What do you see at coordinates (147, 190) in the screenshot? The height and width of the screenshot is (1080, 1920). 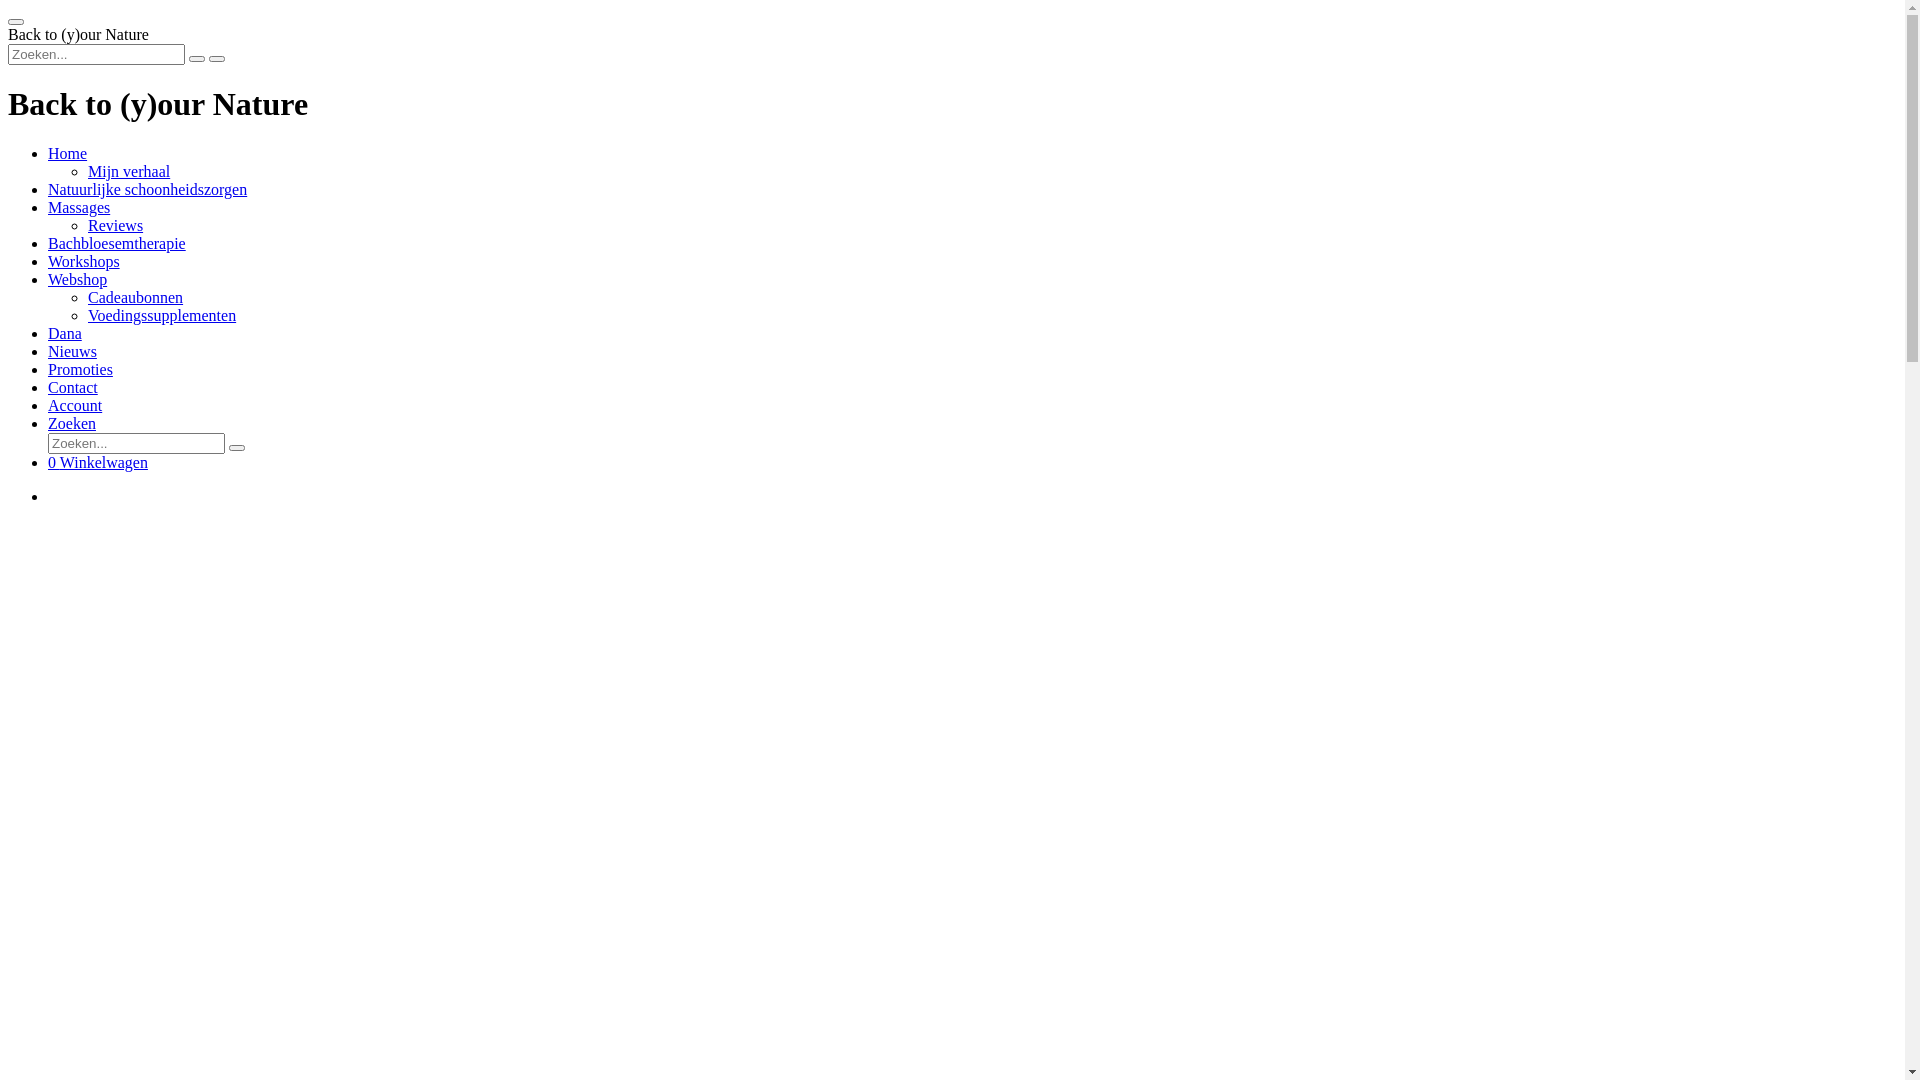 I see `Natuurlijke schoonheidszorgen` at bounding box center [147, 190].